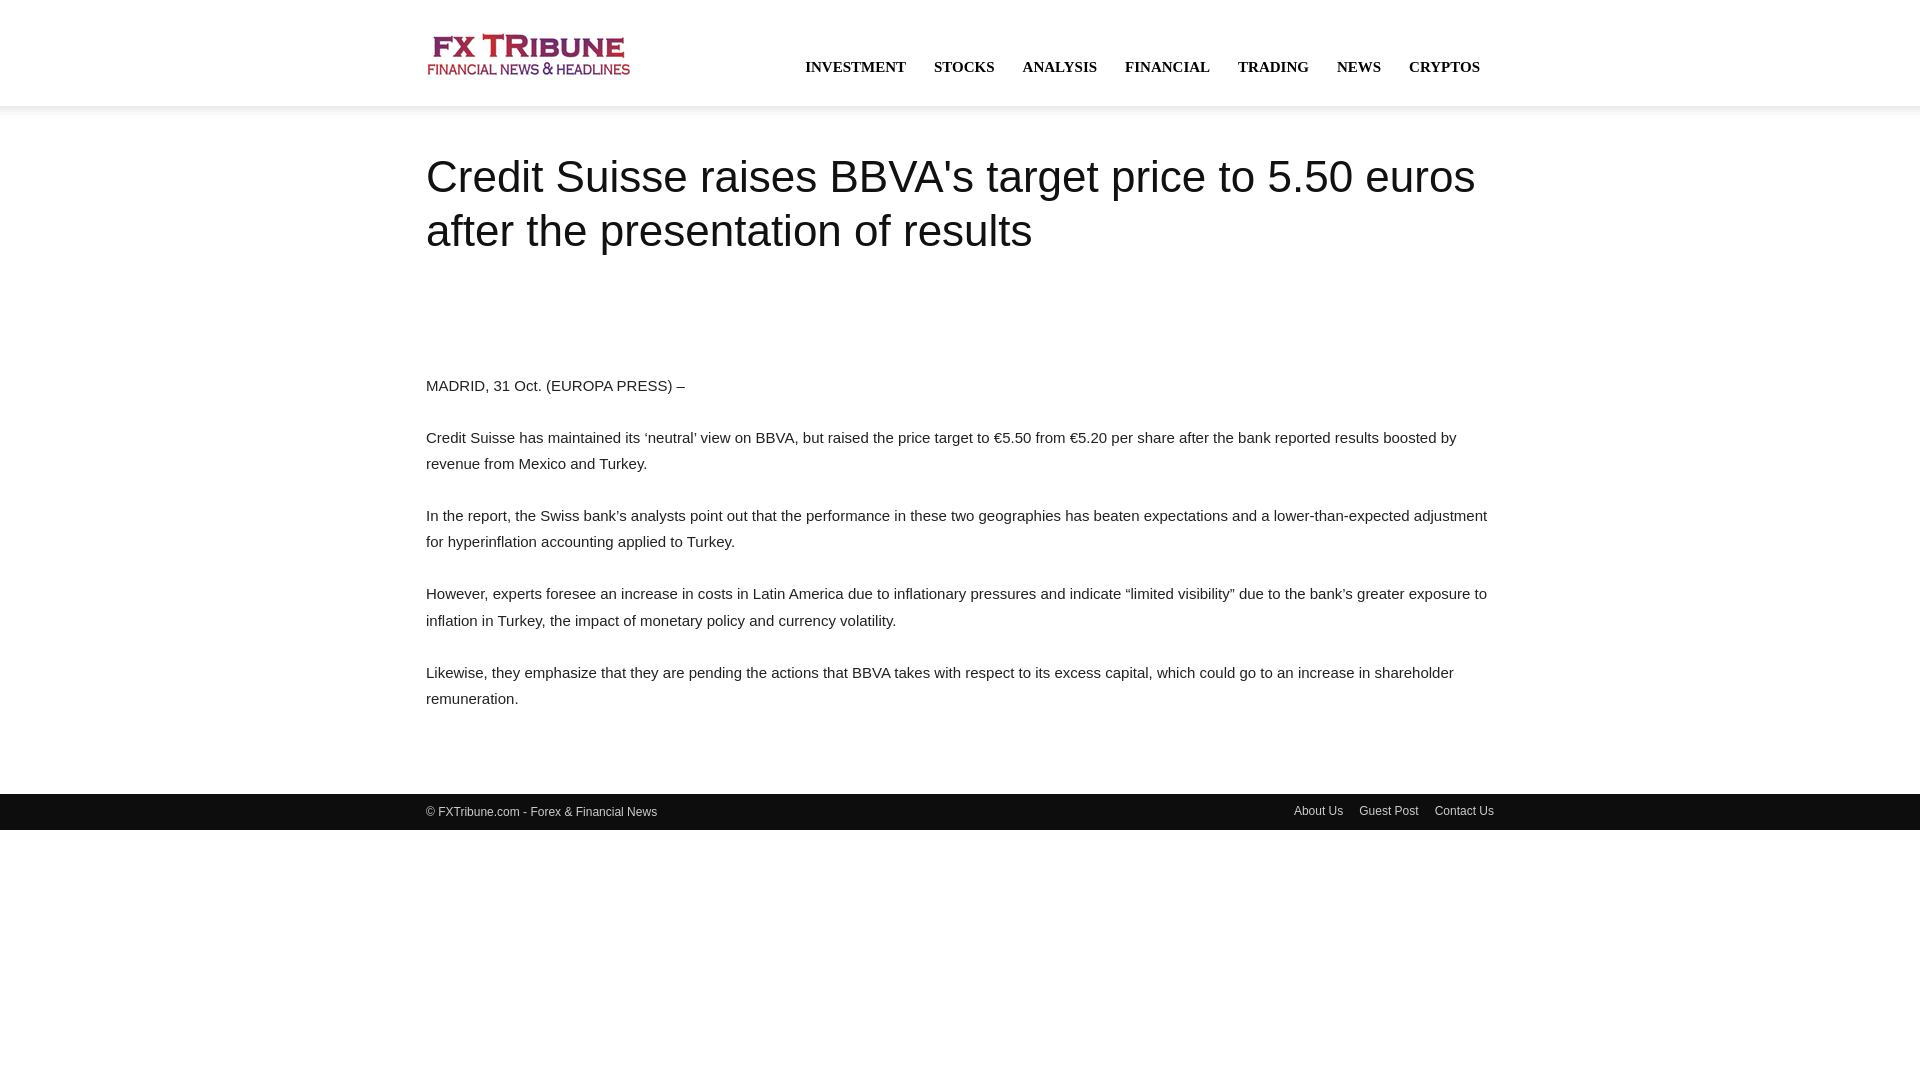 The image size is (1920, 1080). What do you see at coordinates (1060, 66) in the screenshot?
I see `ANALYSIS` at bounding box center [1060, 66].